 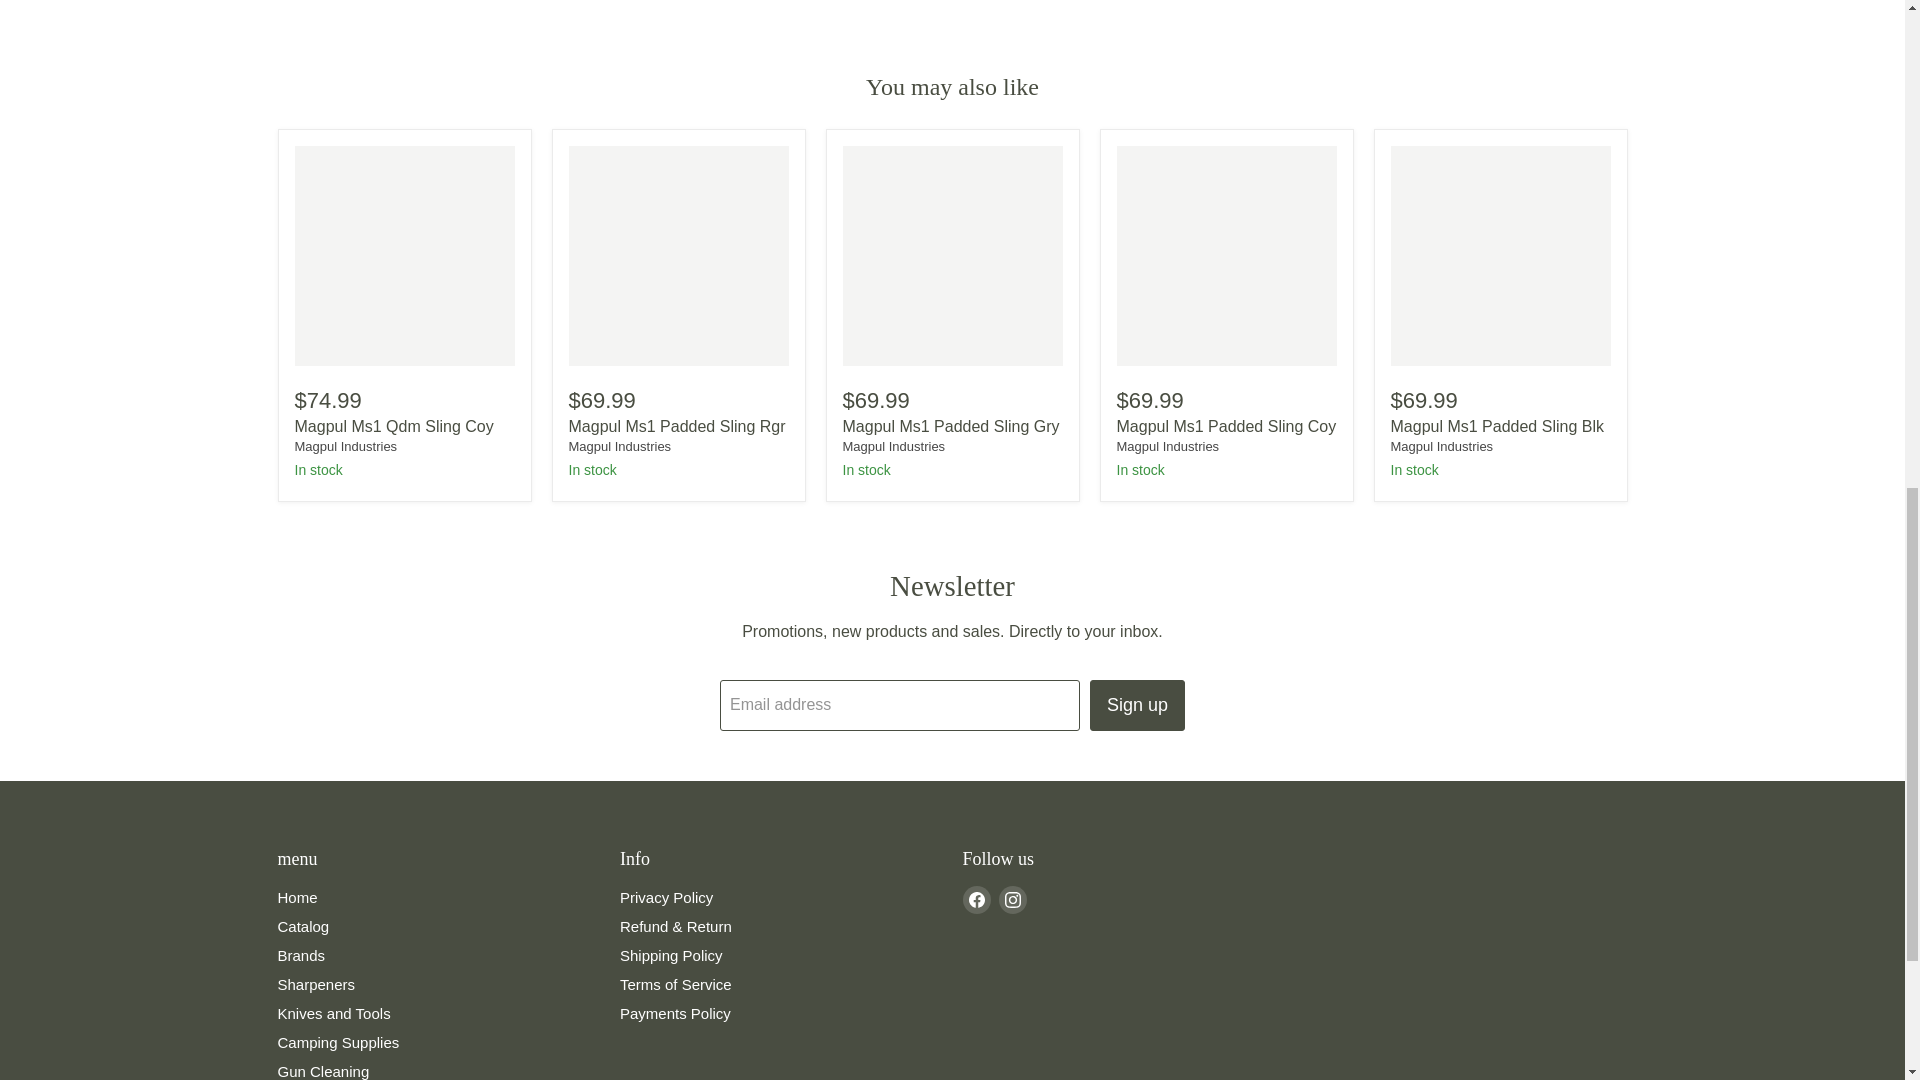 I want to click on Magpul Industries, so click(x=1442, y=446).